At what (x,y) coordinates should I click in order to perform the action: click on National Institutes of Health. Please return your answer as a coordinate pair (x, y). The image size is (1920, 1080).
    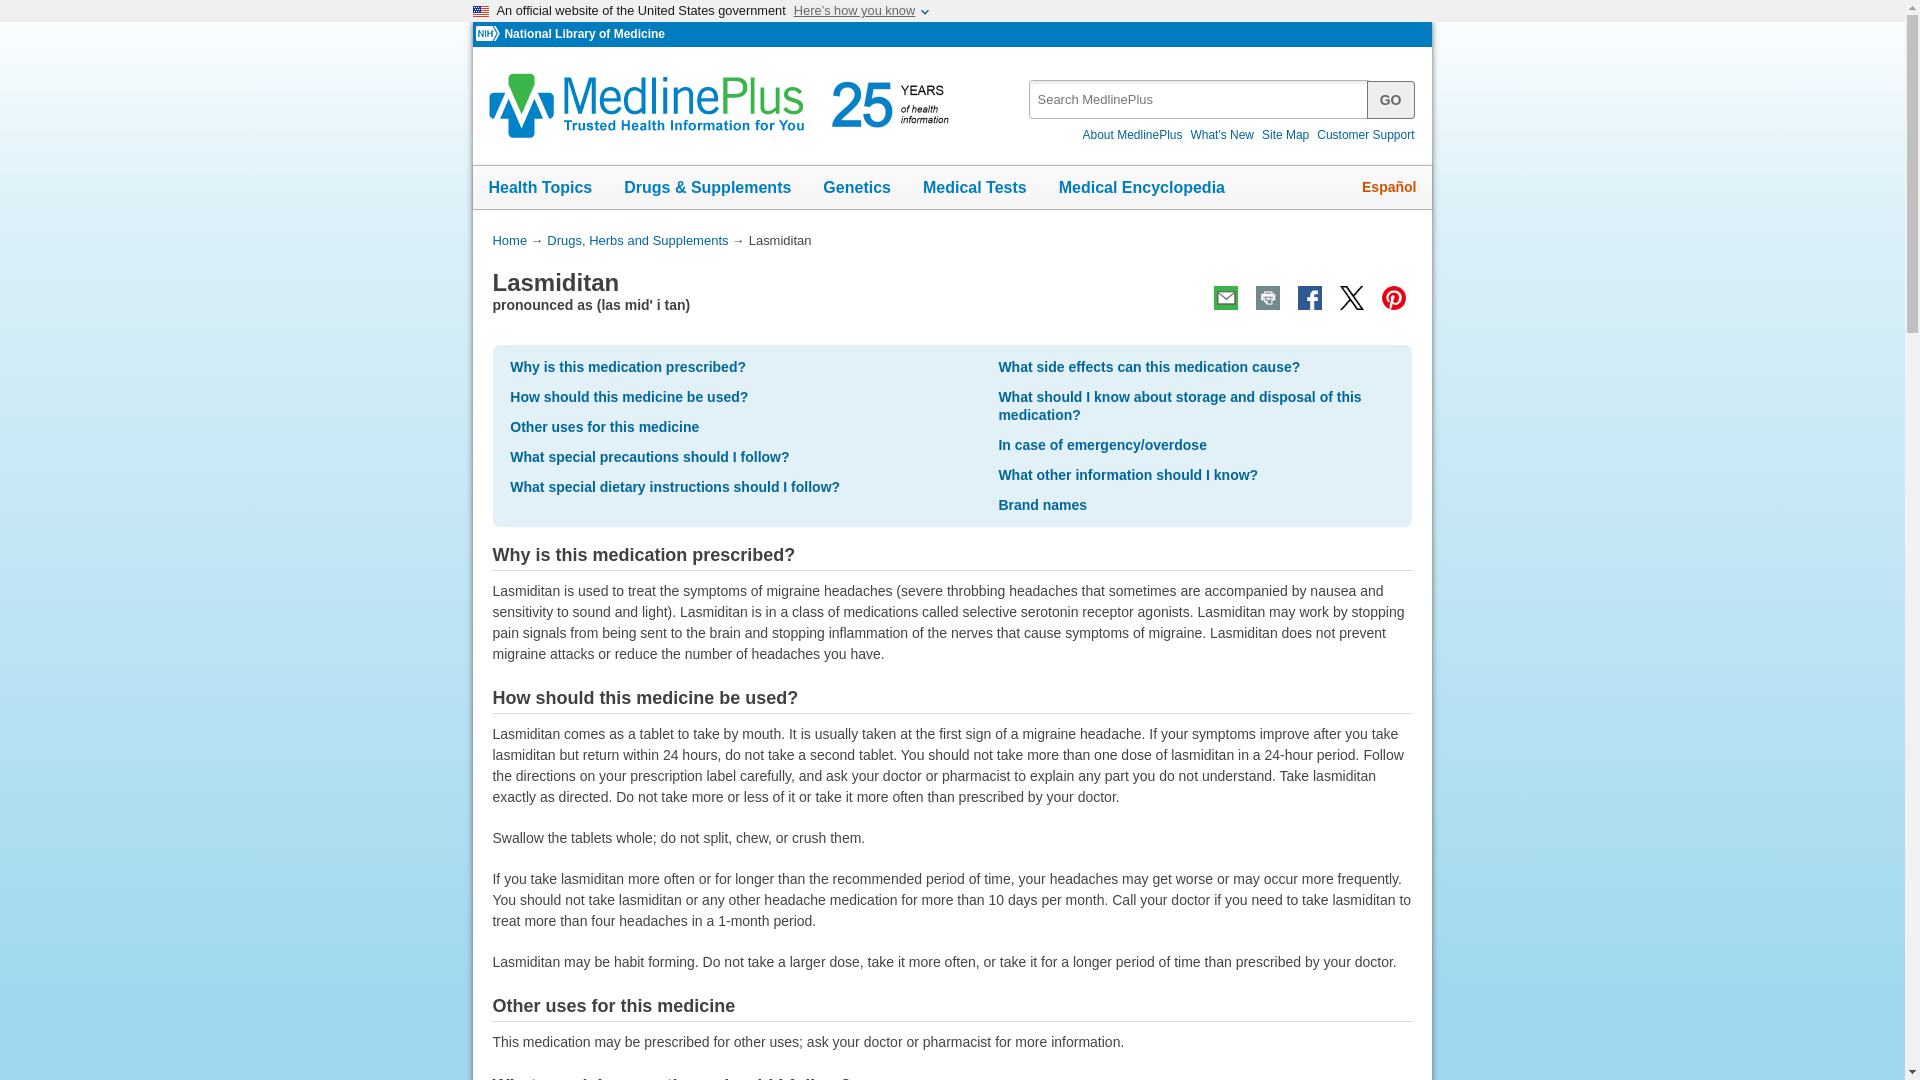
    Looking at the image, I should click on (490, 34).